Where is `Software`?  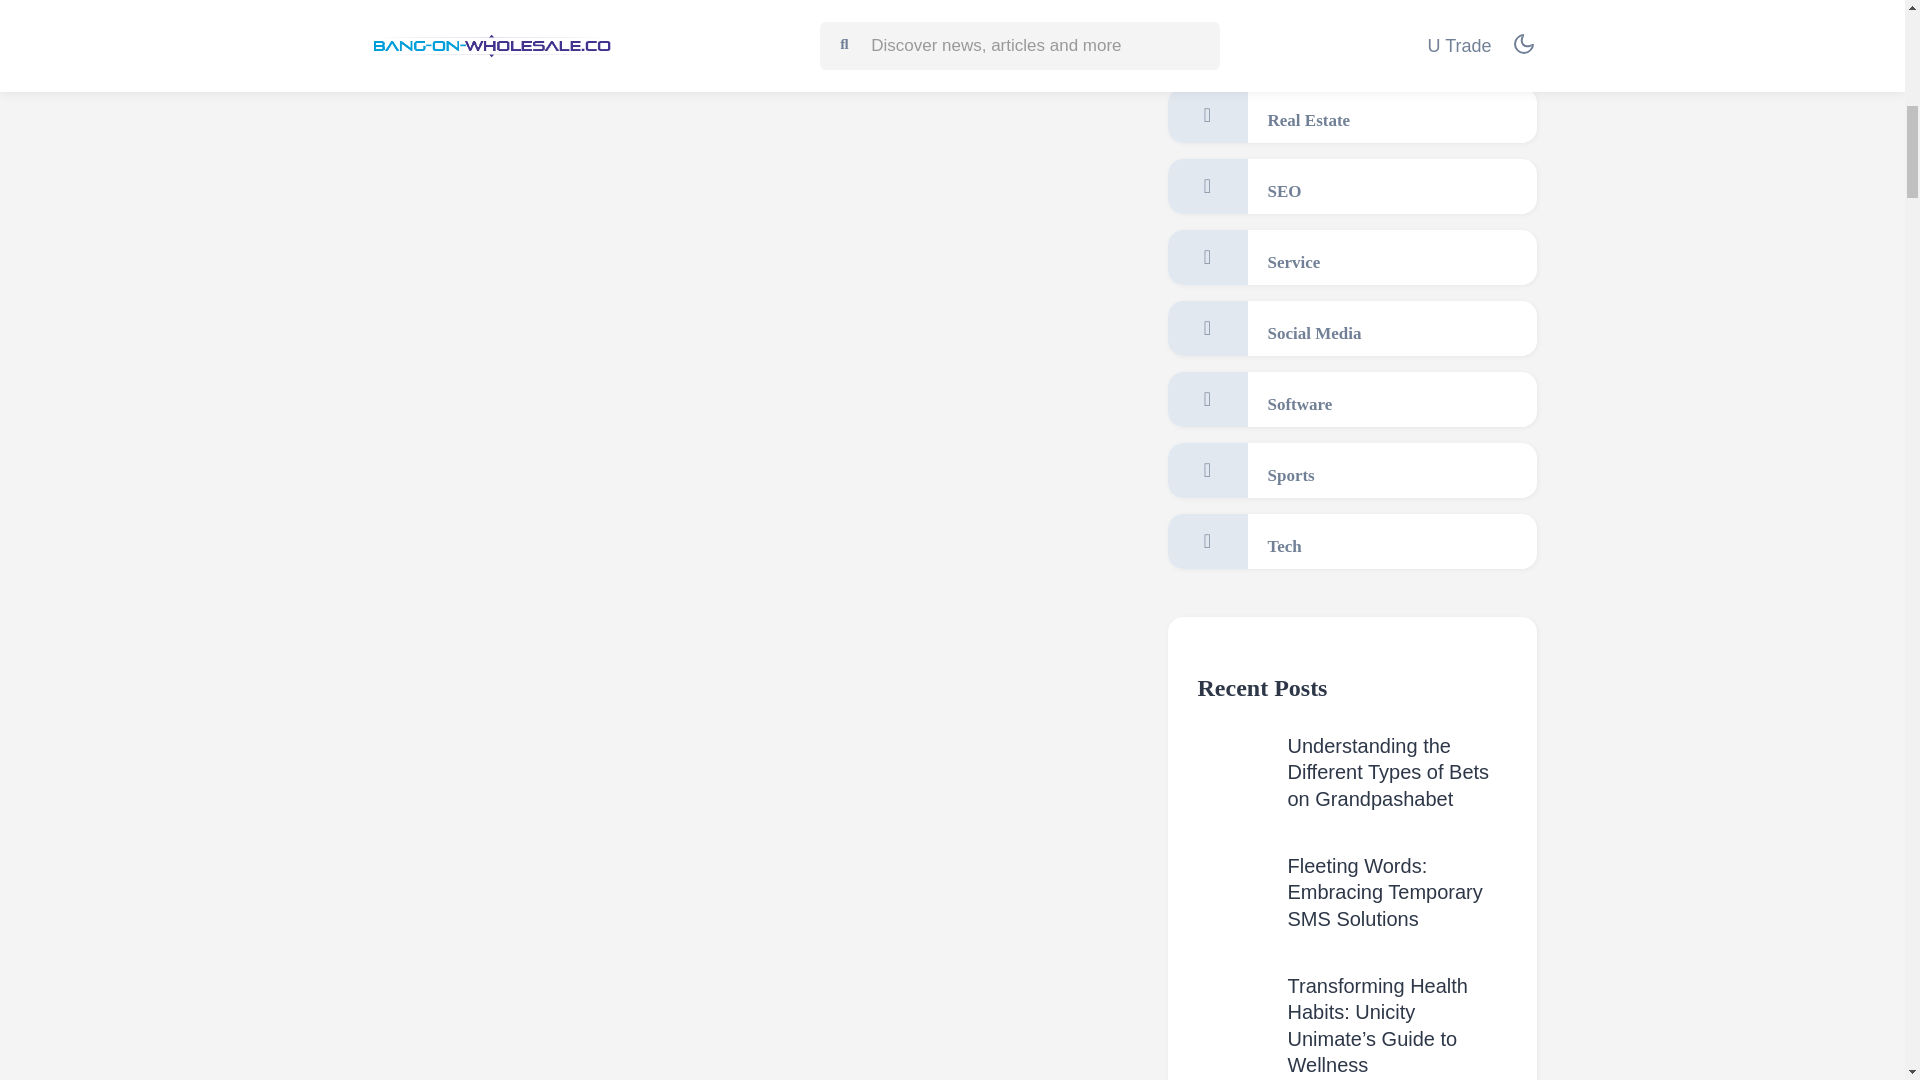
Software is located at coordinates (1352, 398).